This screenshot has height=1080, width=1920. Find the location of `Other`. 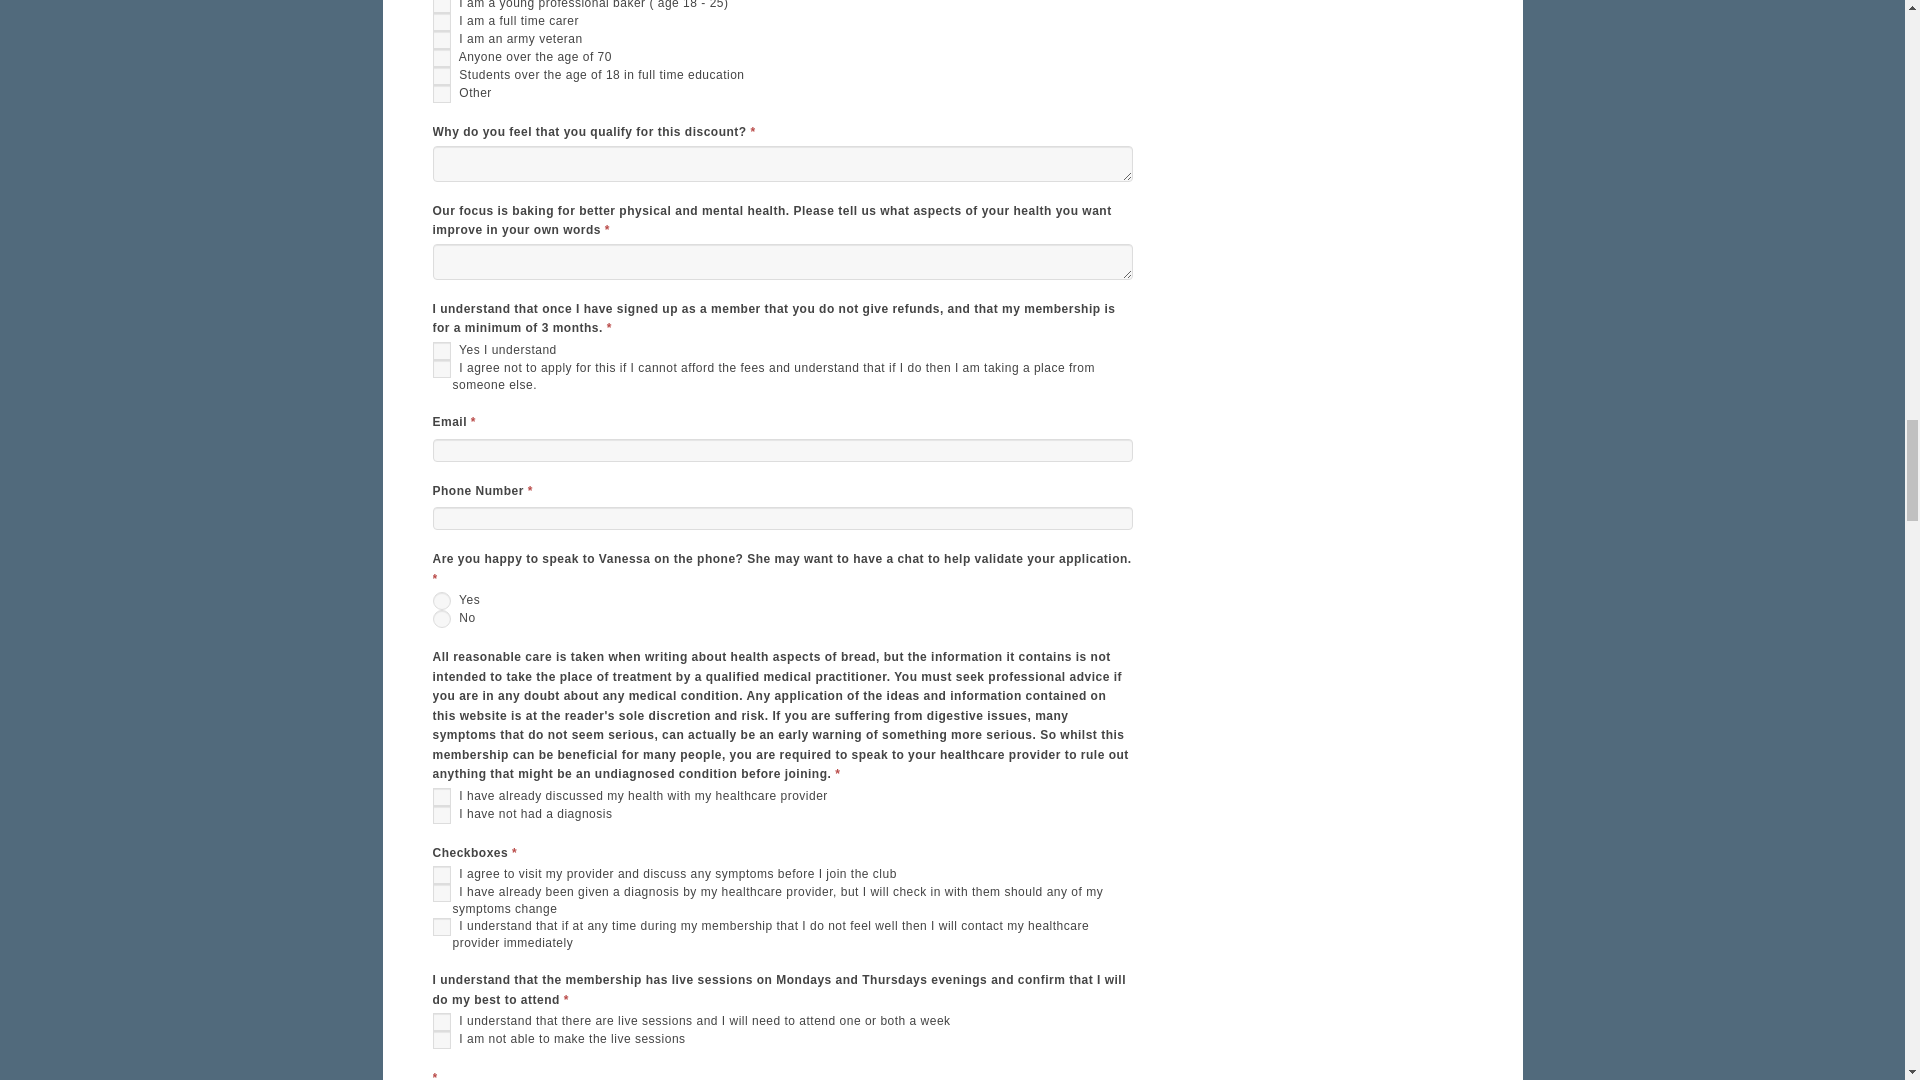

Other is located at coordinates (440, 94).